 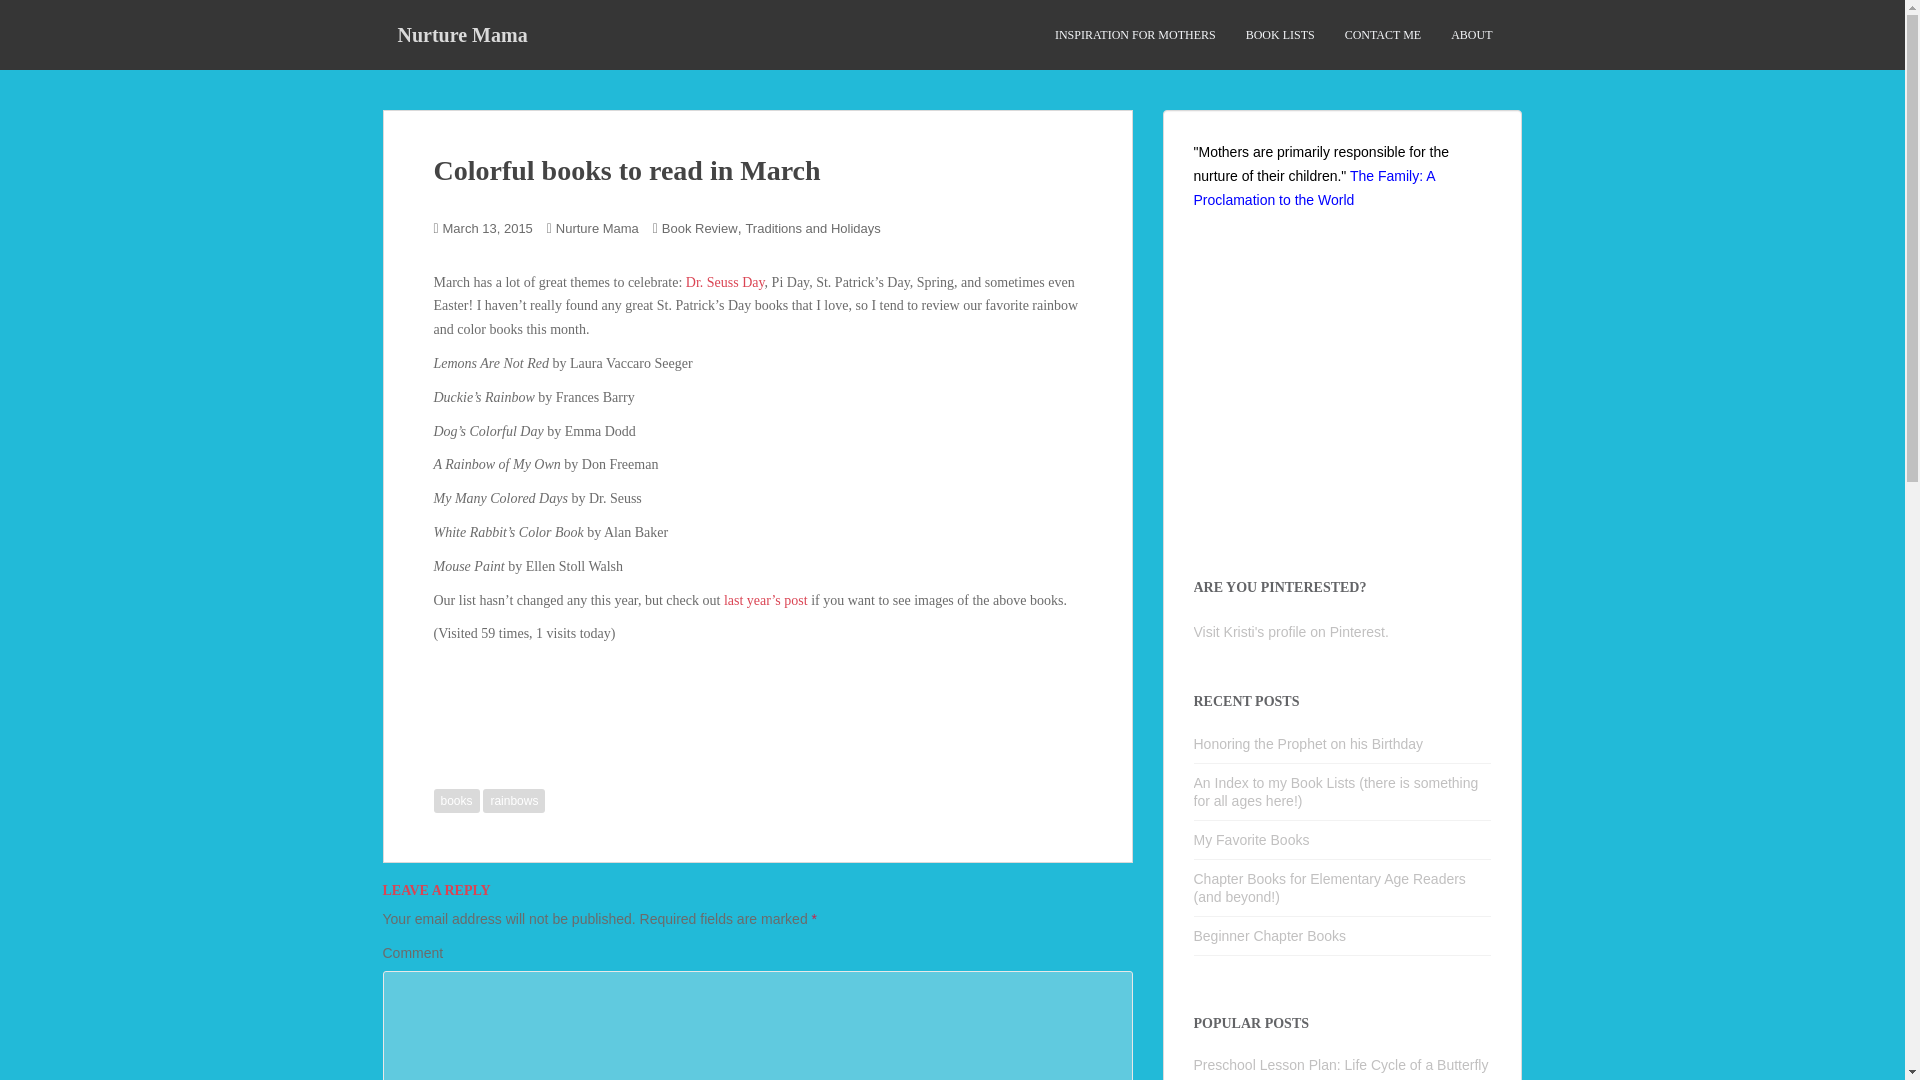 I want to click on My Favorite Books, so click(x=1252, y=839).